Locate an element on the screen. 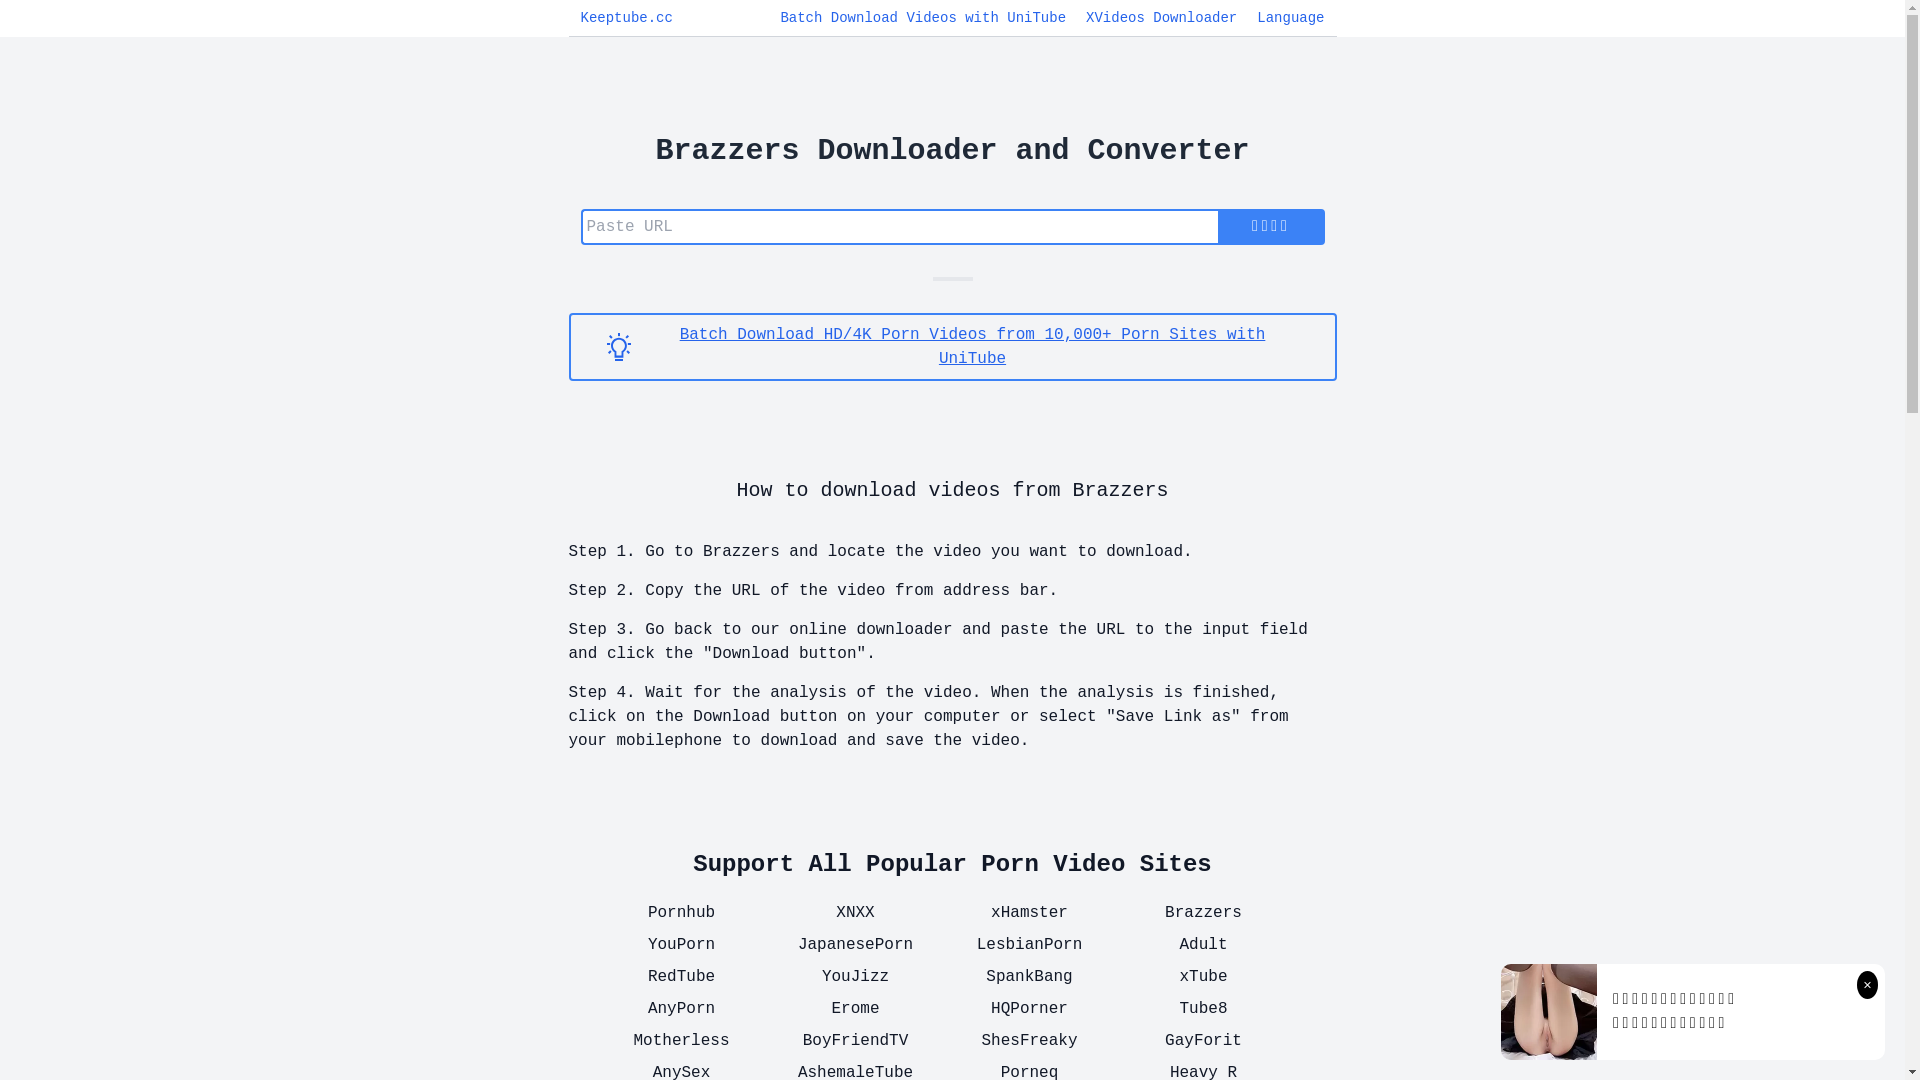 The height and width of the screenshot is (1080, 1920). ShesFreaky is located at coordinates (1029, 1041).